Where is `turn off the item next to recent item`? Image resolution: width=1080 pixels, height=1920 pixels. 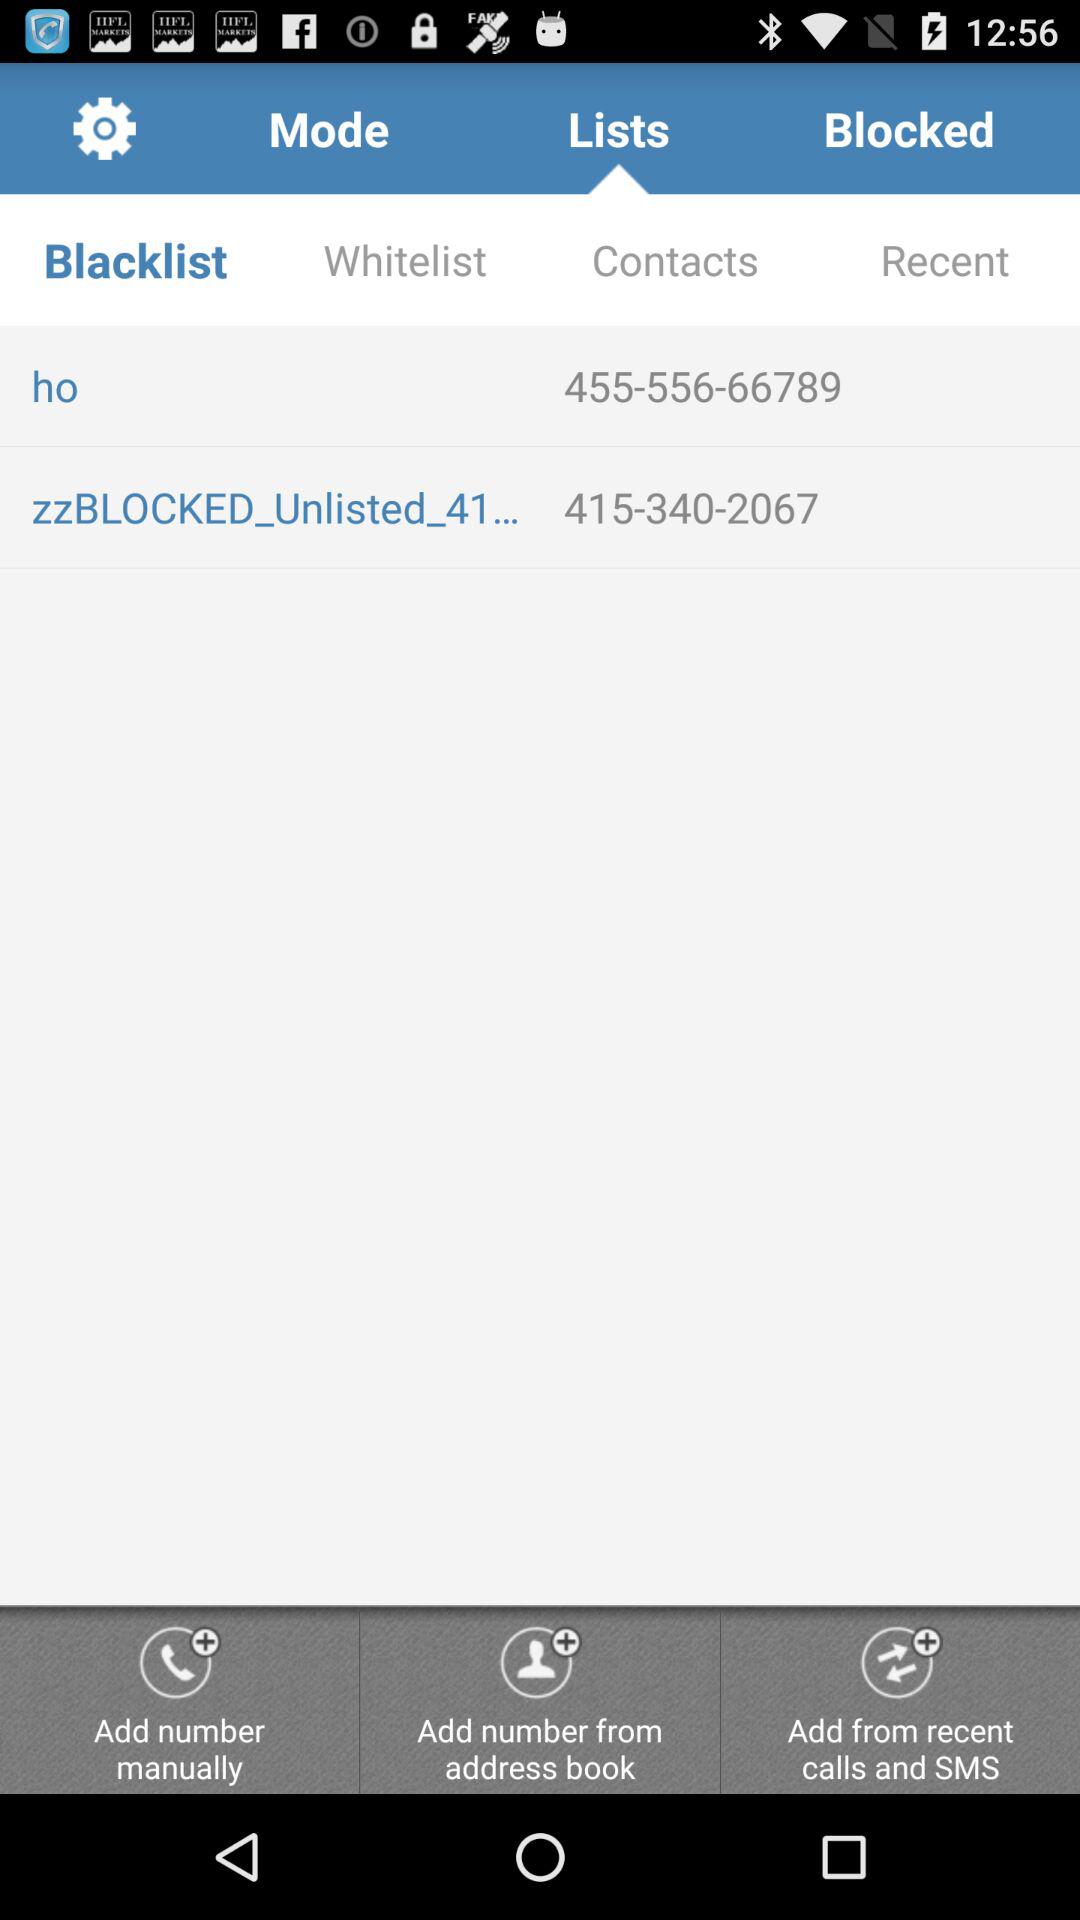 turn off the item next to recent item is located at coordinates (675, 260).